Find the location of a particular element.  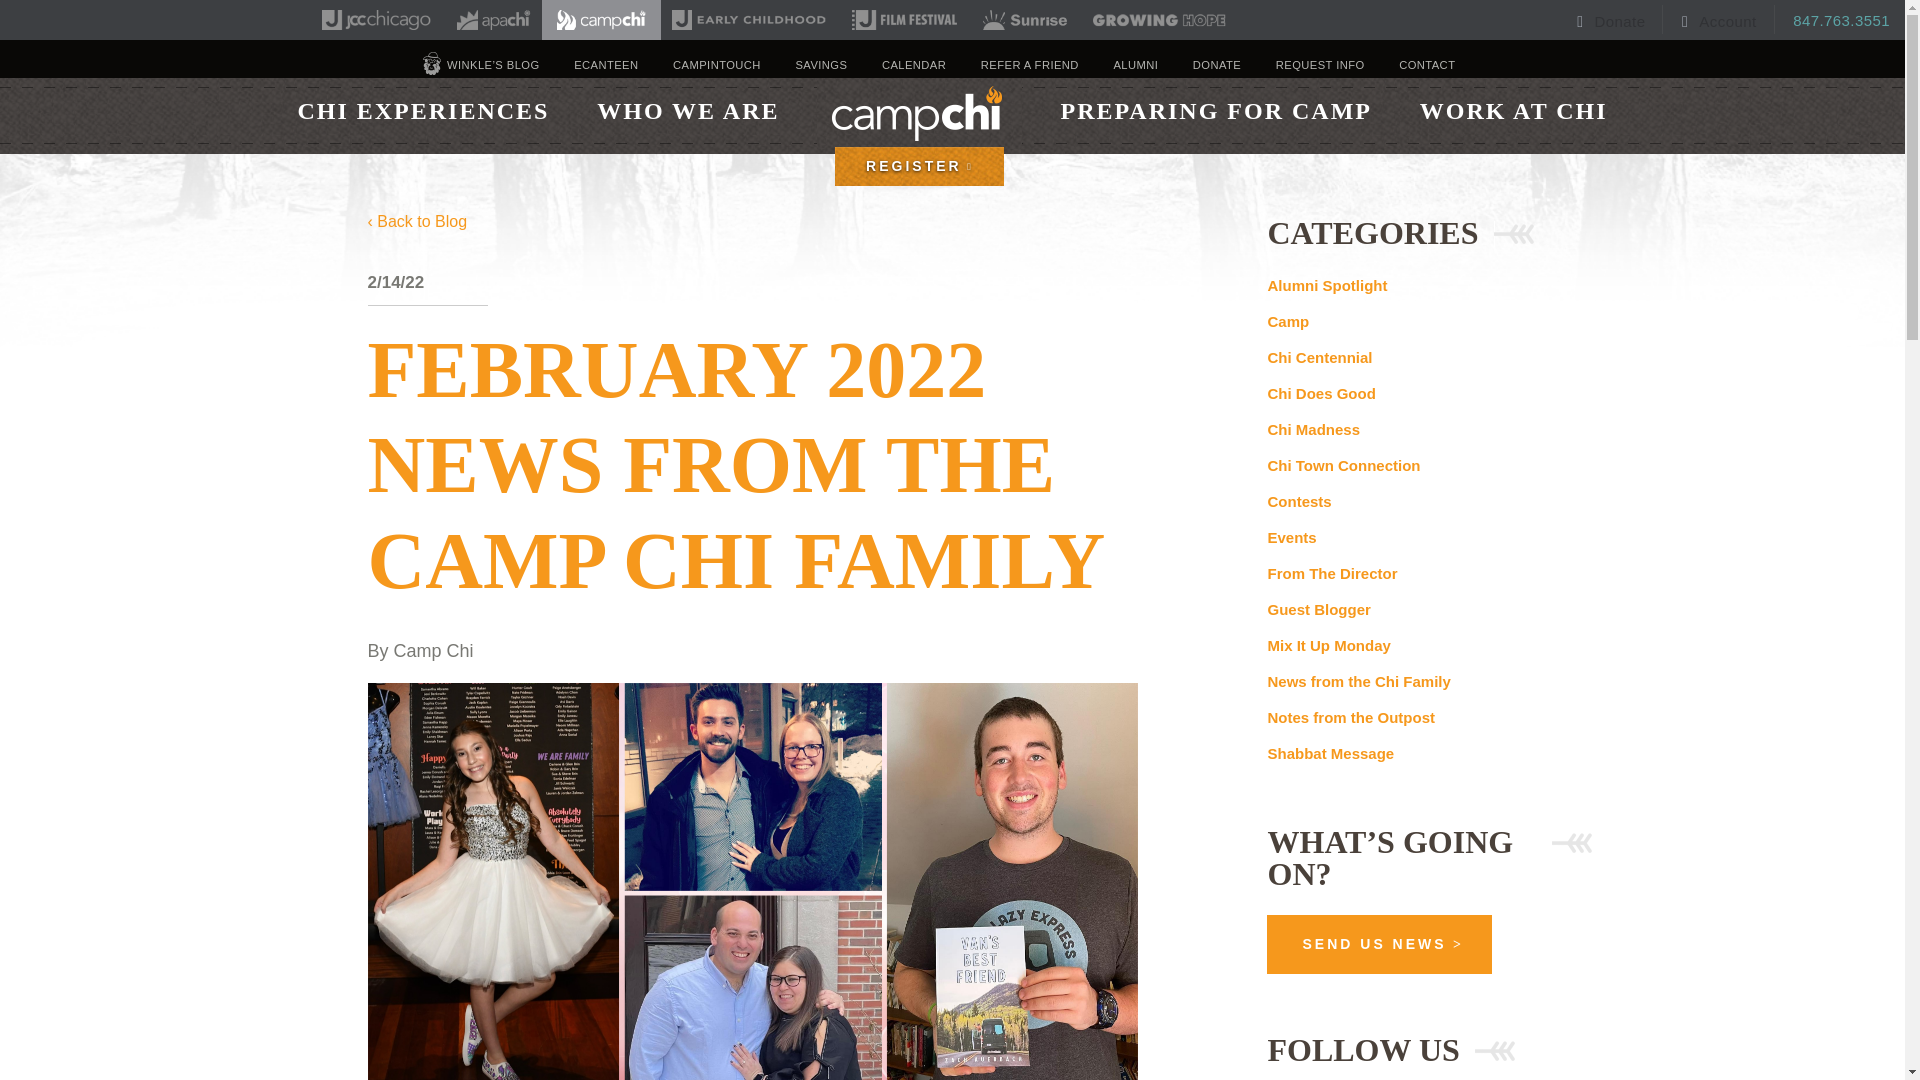

CALENDAR is located at coordinates (914, 65).